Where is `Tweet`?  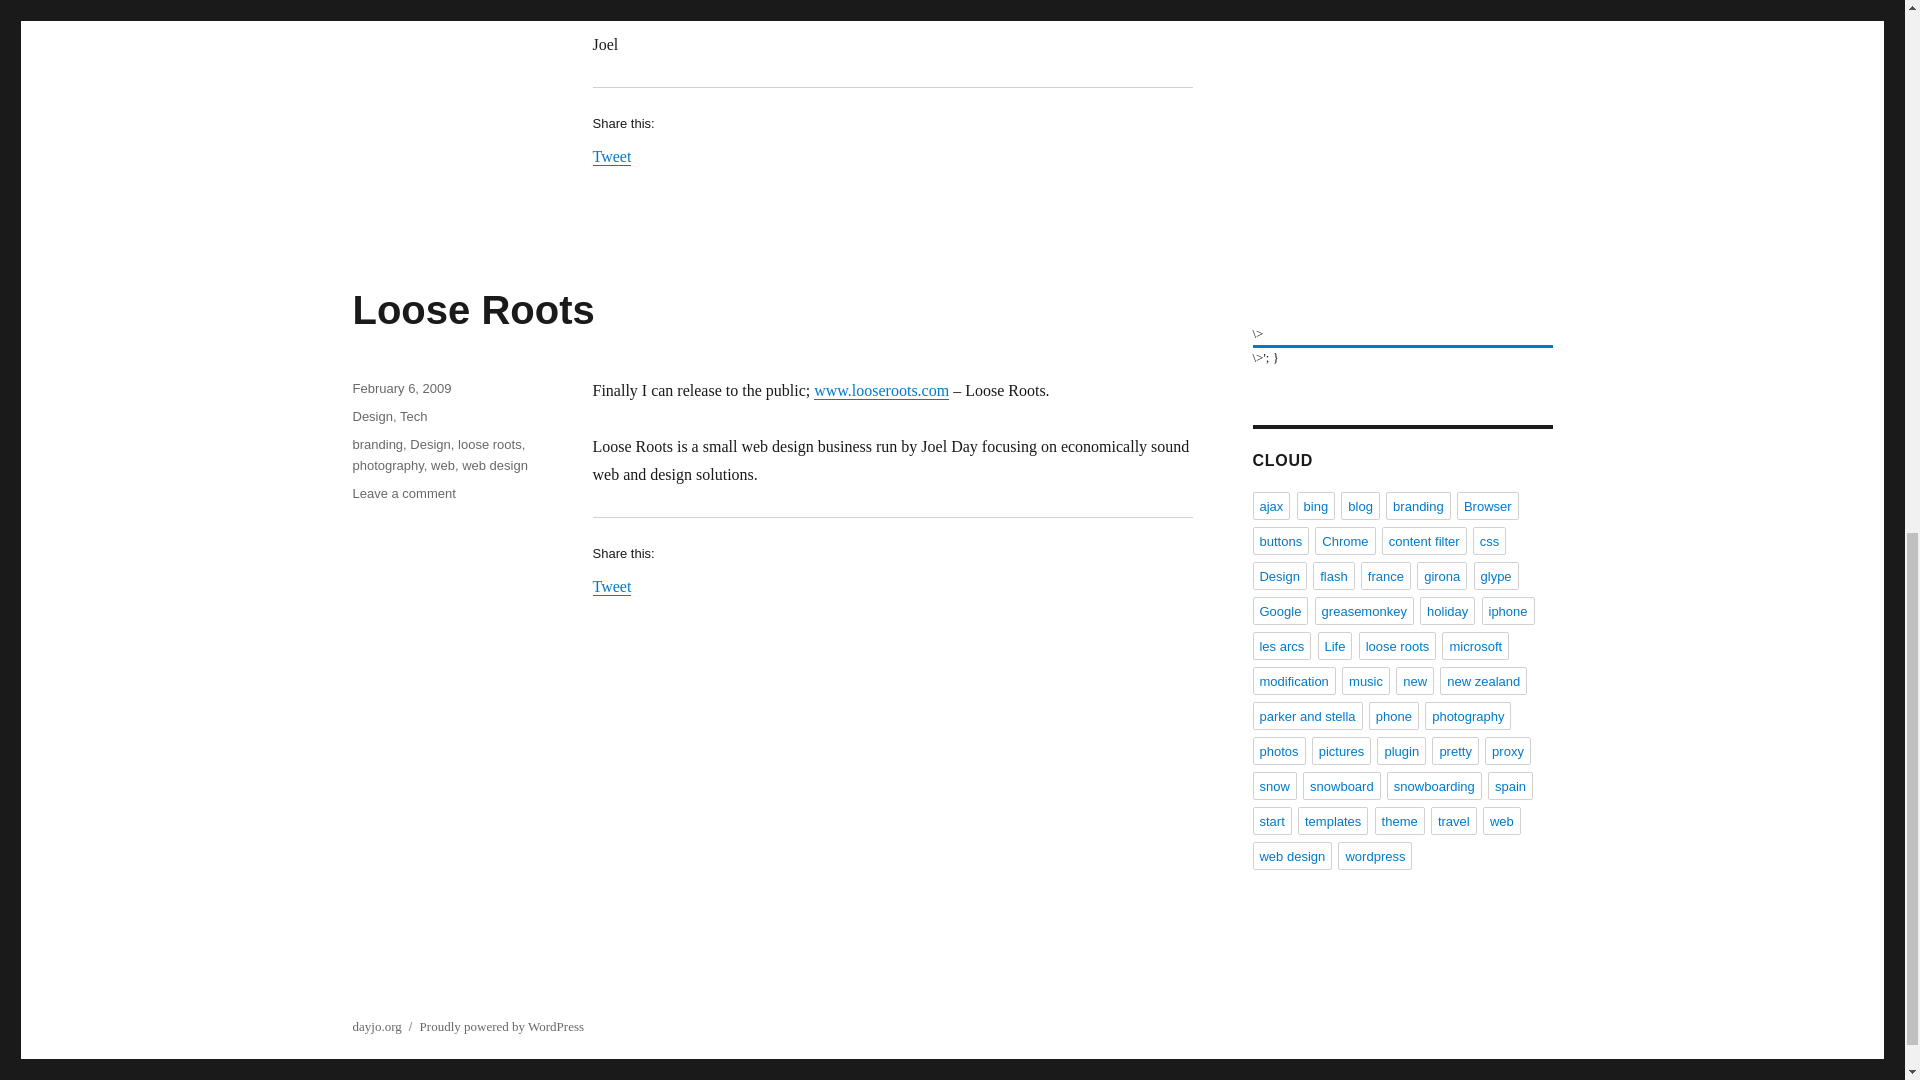
Tweet is located at coordinates (377, 444).